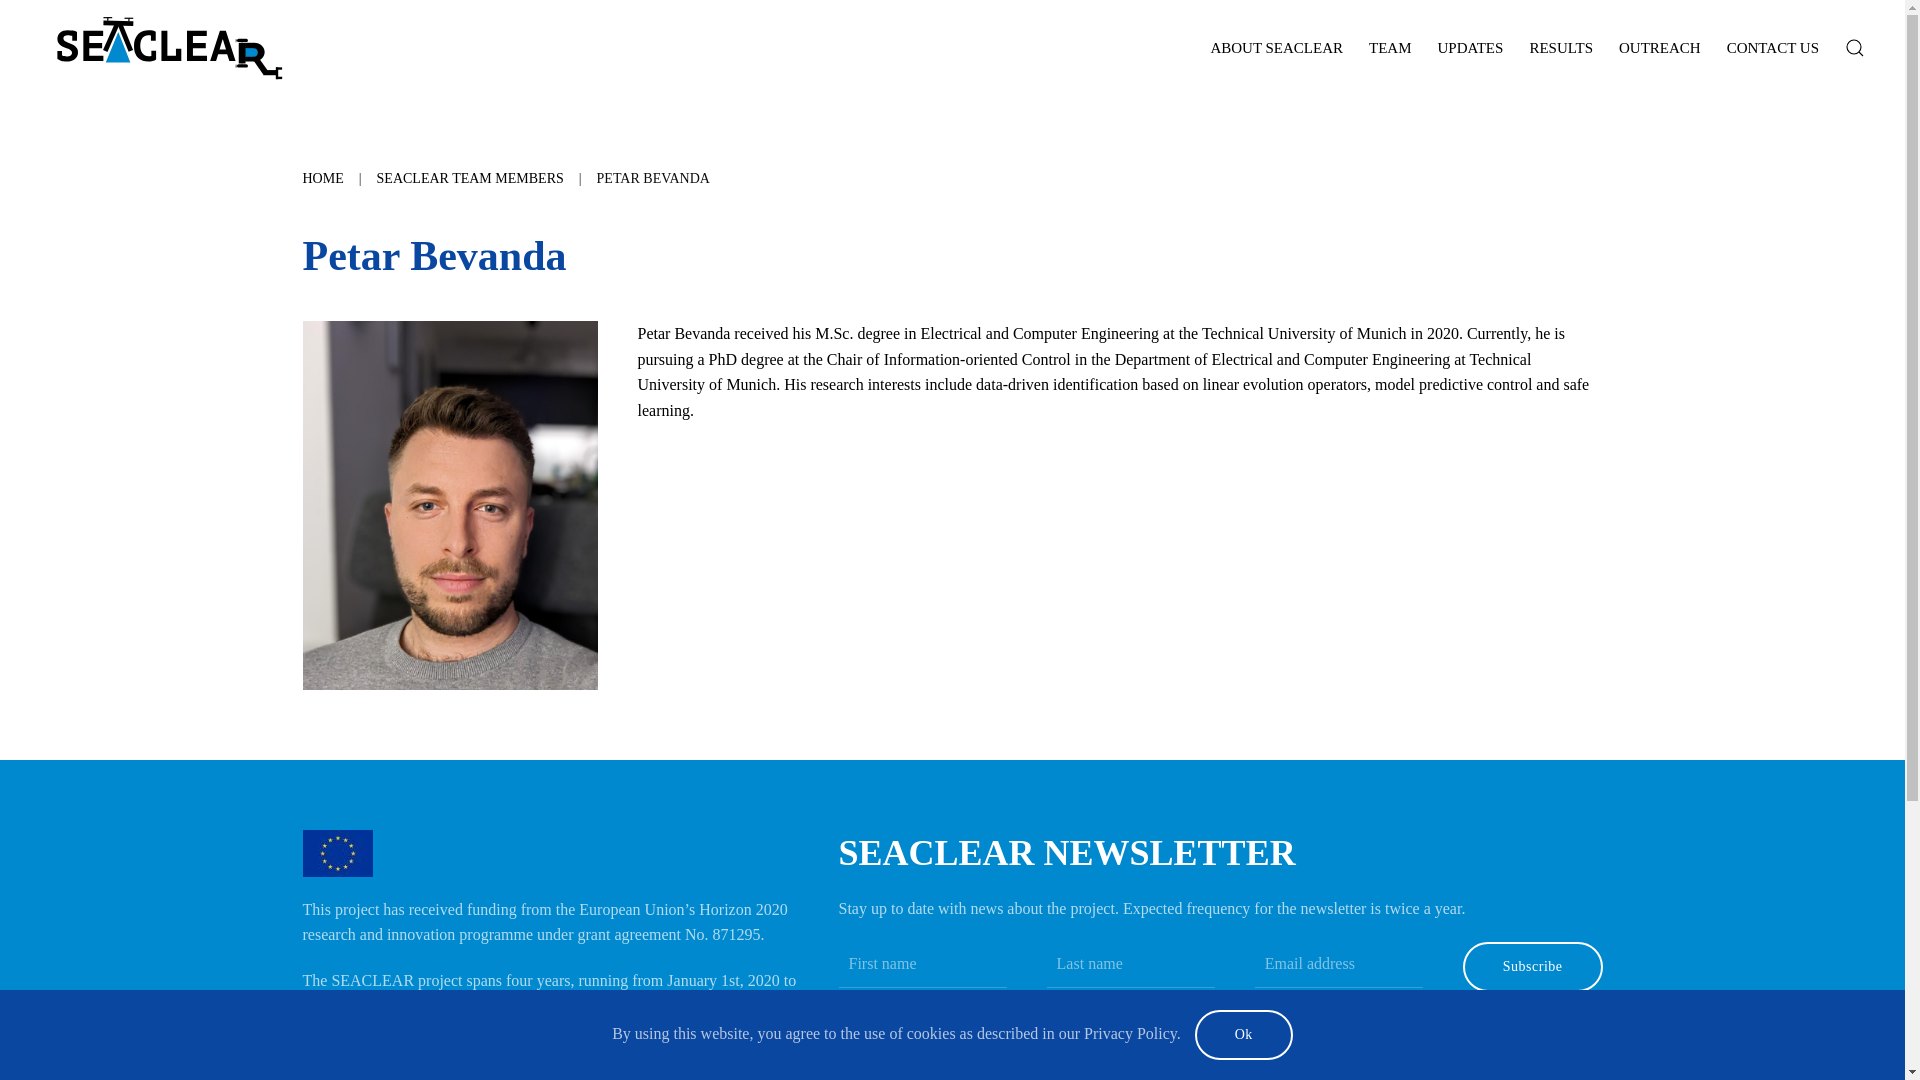 The width and height of the screenshot is (1920, 1080). What do you see at coordinates (470, 178) in the screenshot?
I see `SEACLEAR TEAM MEMBERS` at bounding box center [470, 178].